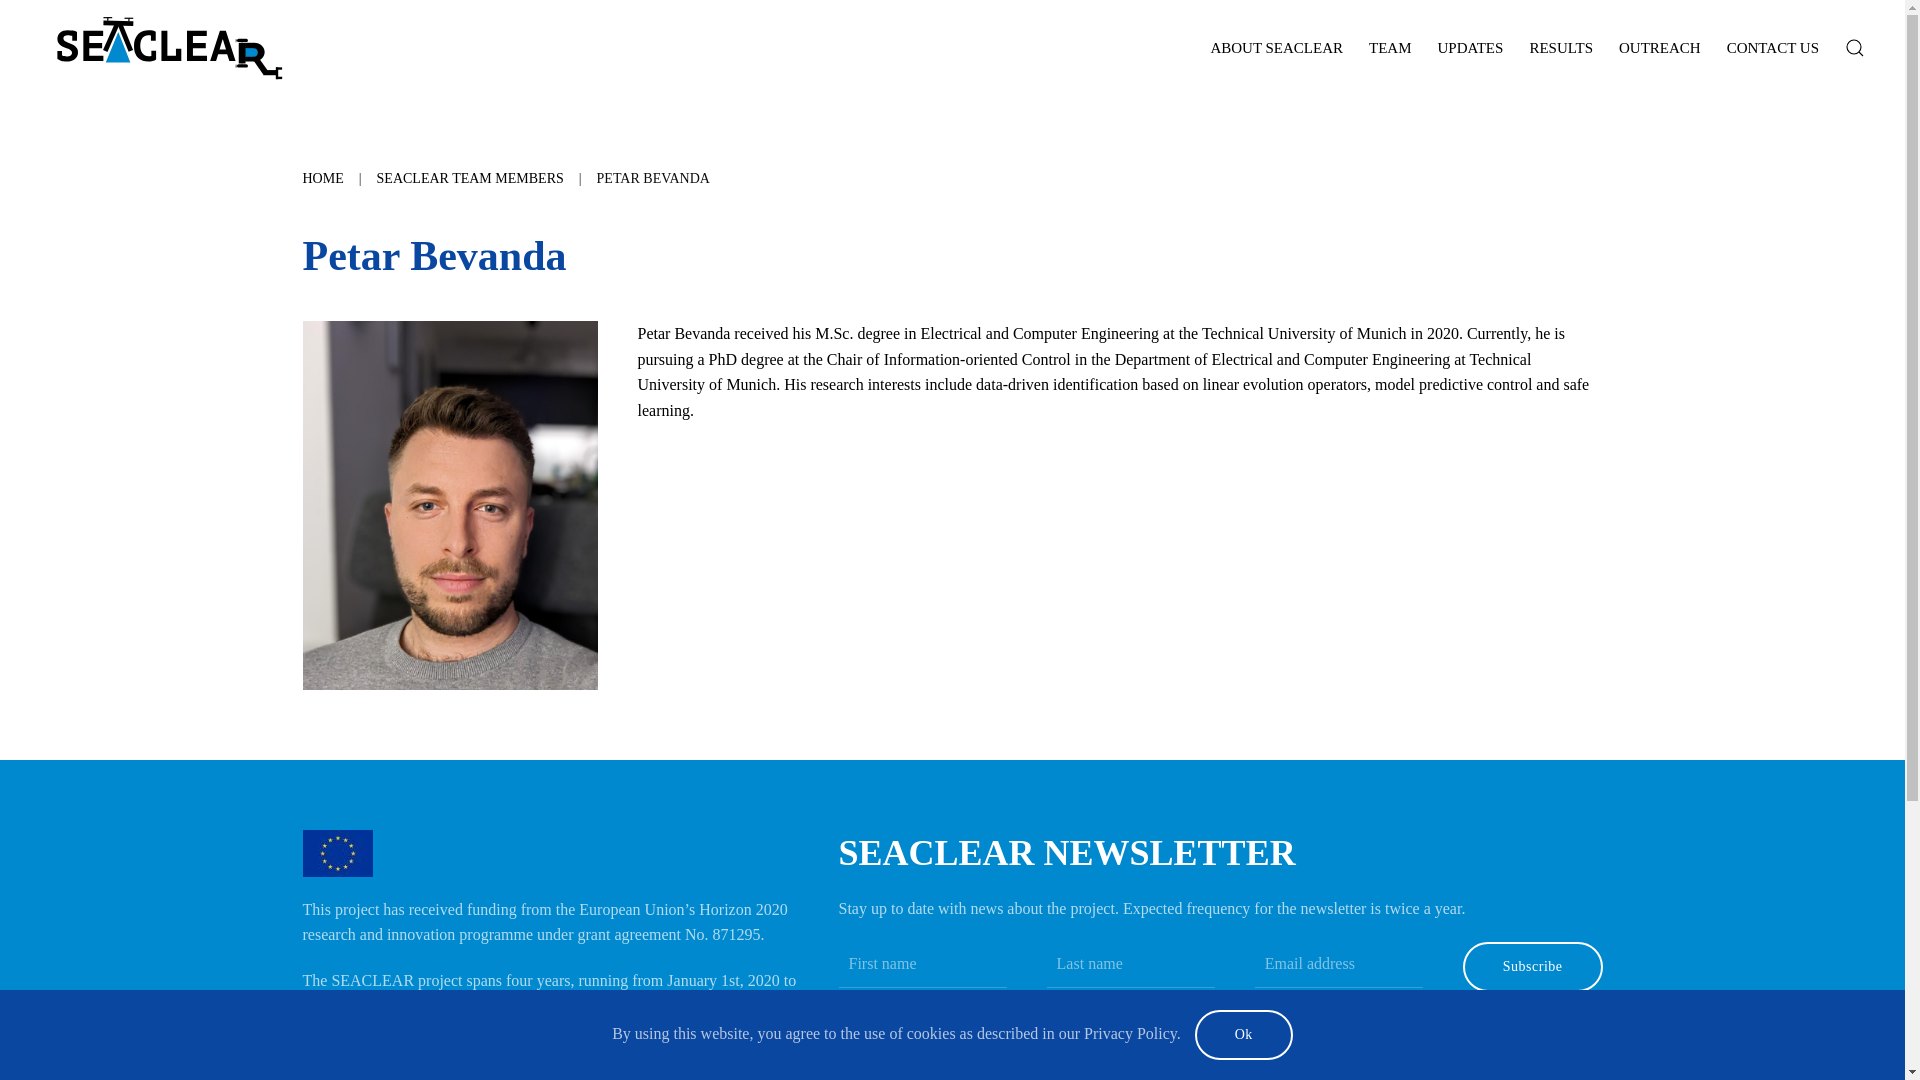 The width and height of the screenshot is (1920, 1080). What do you see at coordinates (470, 178) in the screenshot?
I see `SEACLEAR TEAM MEMBERS` at bounding box center [470, 178].